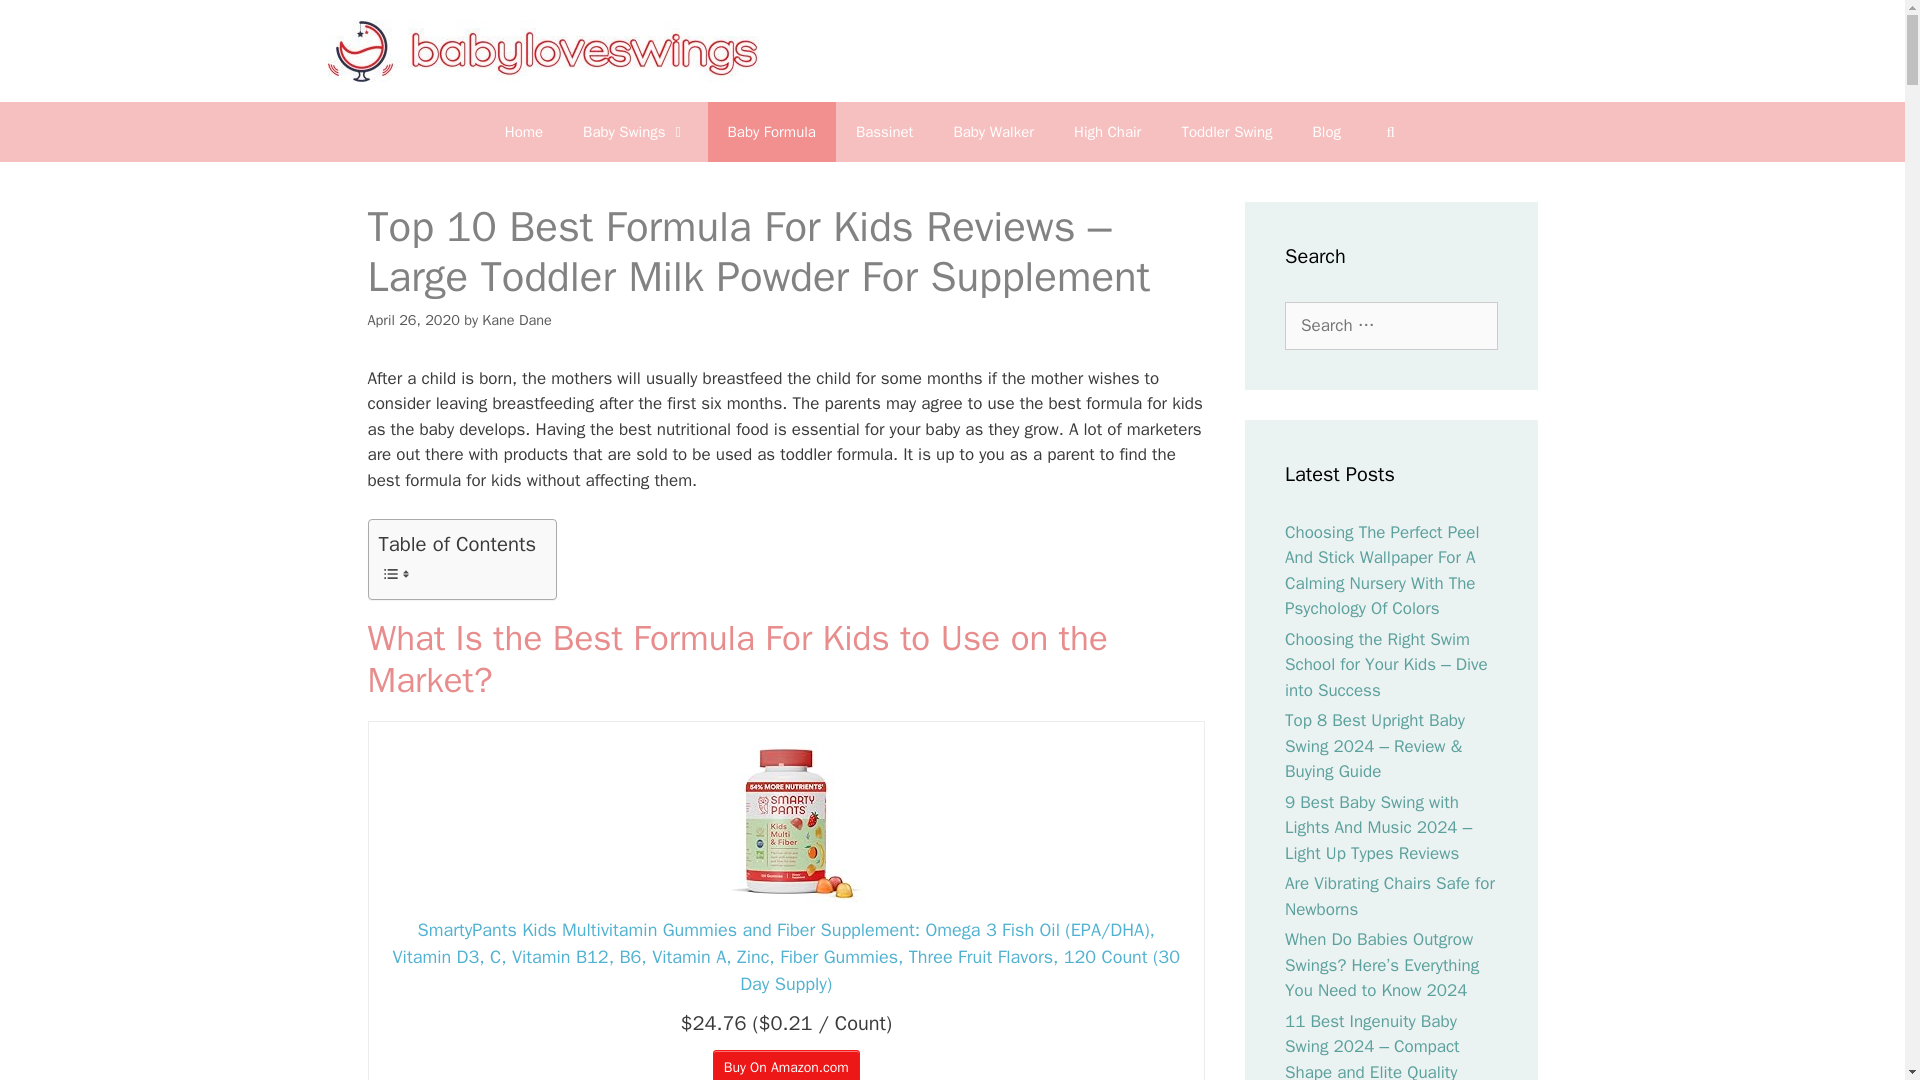  I want to click on Home, so click(524, 132).